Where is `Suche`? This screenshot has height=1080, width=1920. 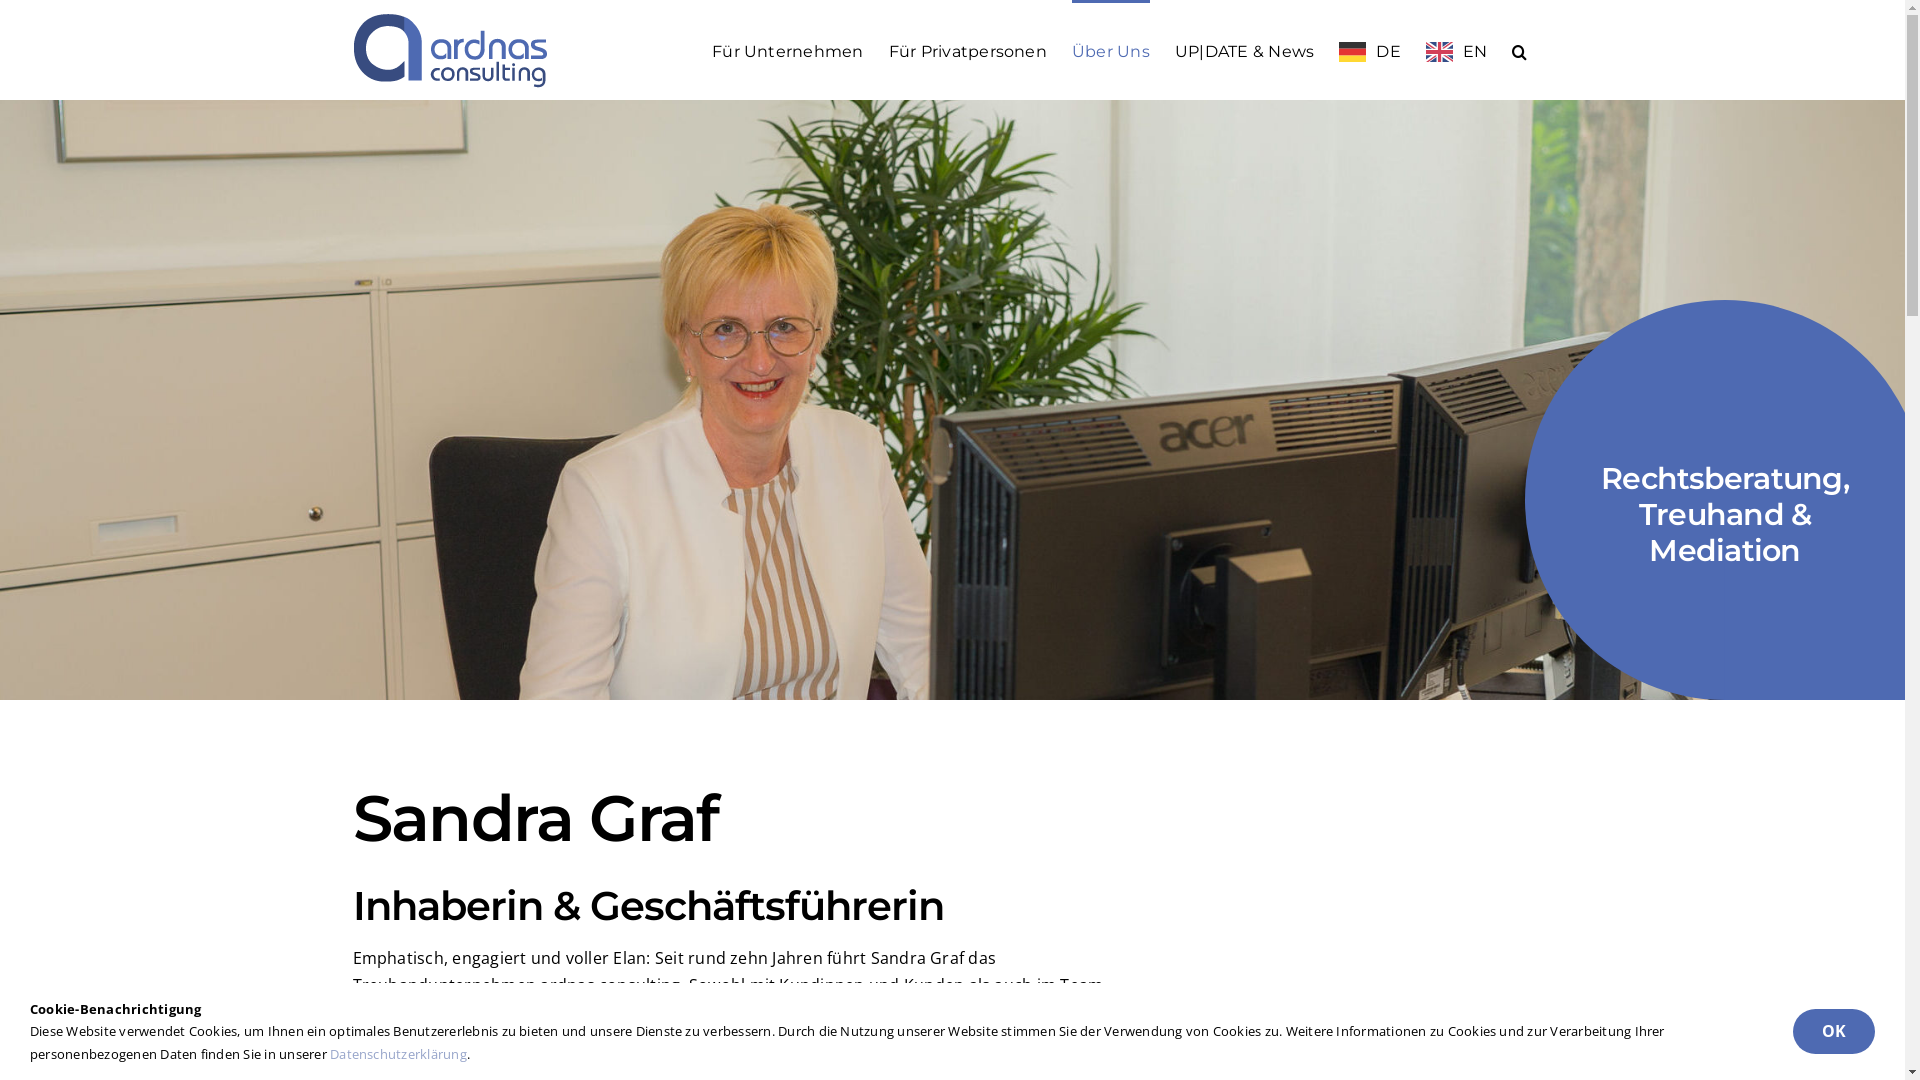 Suche is located at coordinates (1520, 50).